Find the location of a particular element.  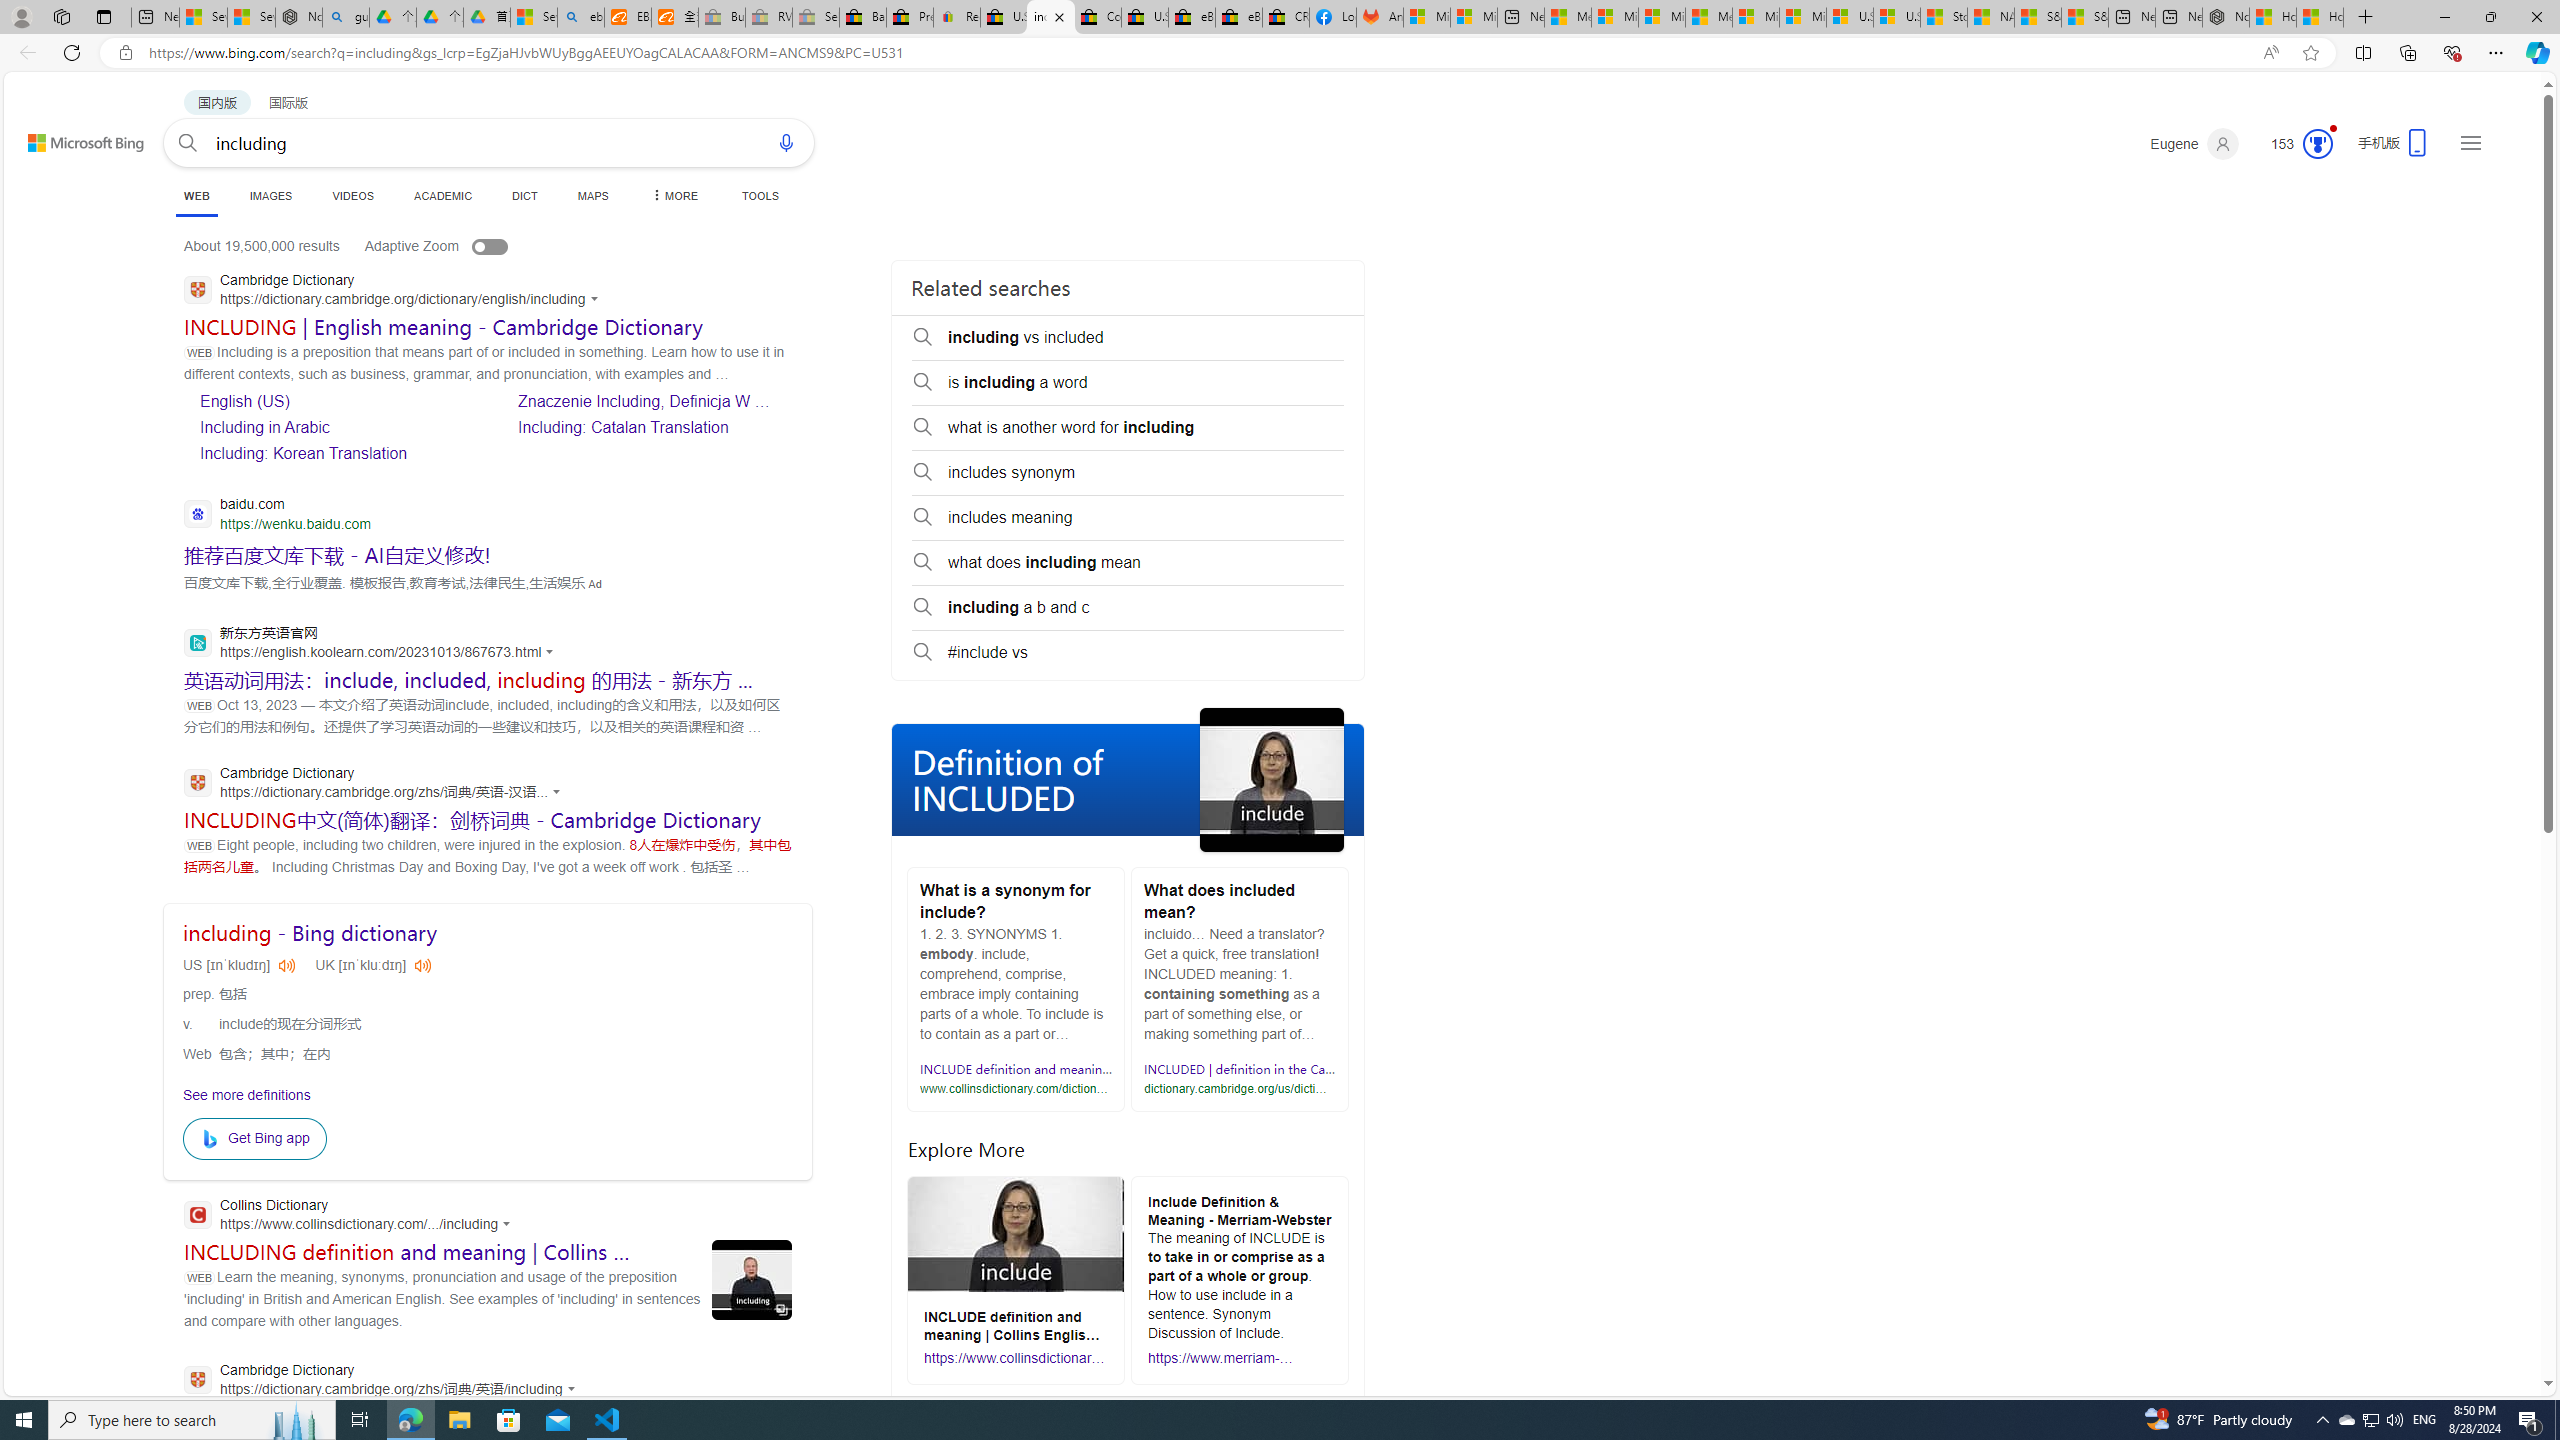

Register: Create a personal eBay account is located at coordinates (956, 17).